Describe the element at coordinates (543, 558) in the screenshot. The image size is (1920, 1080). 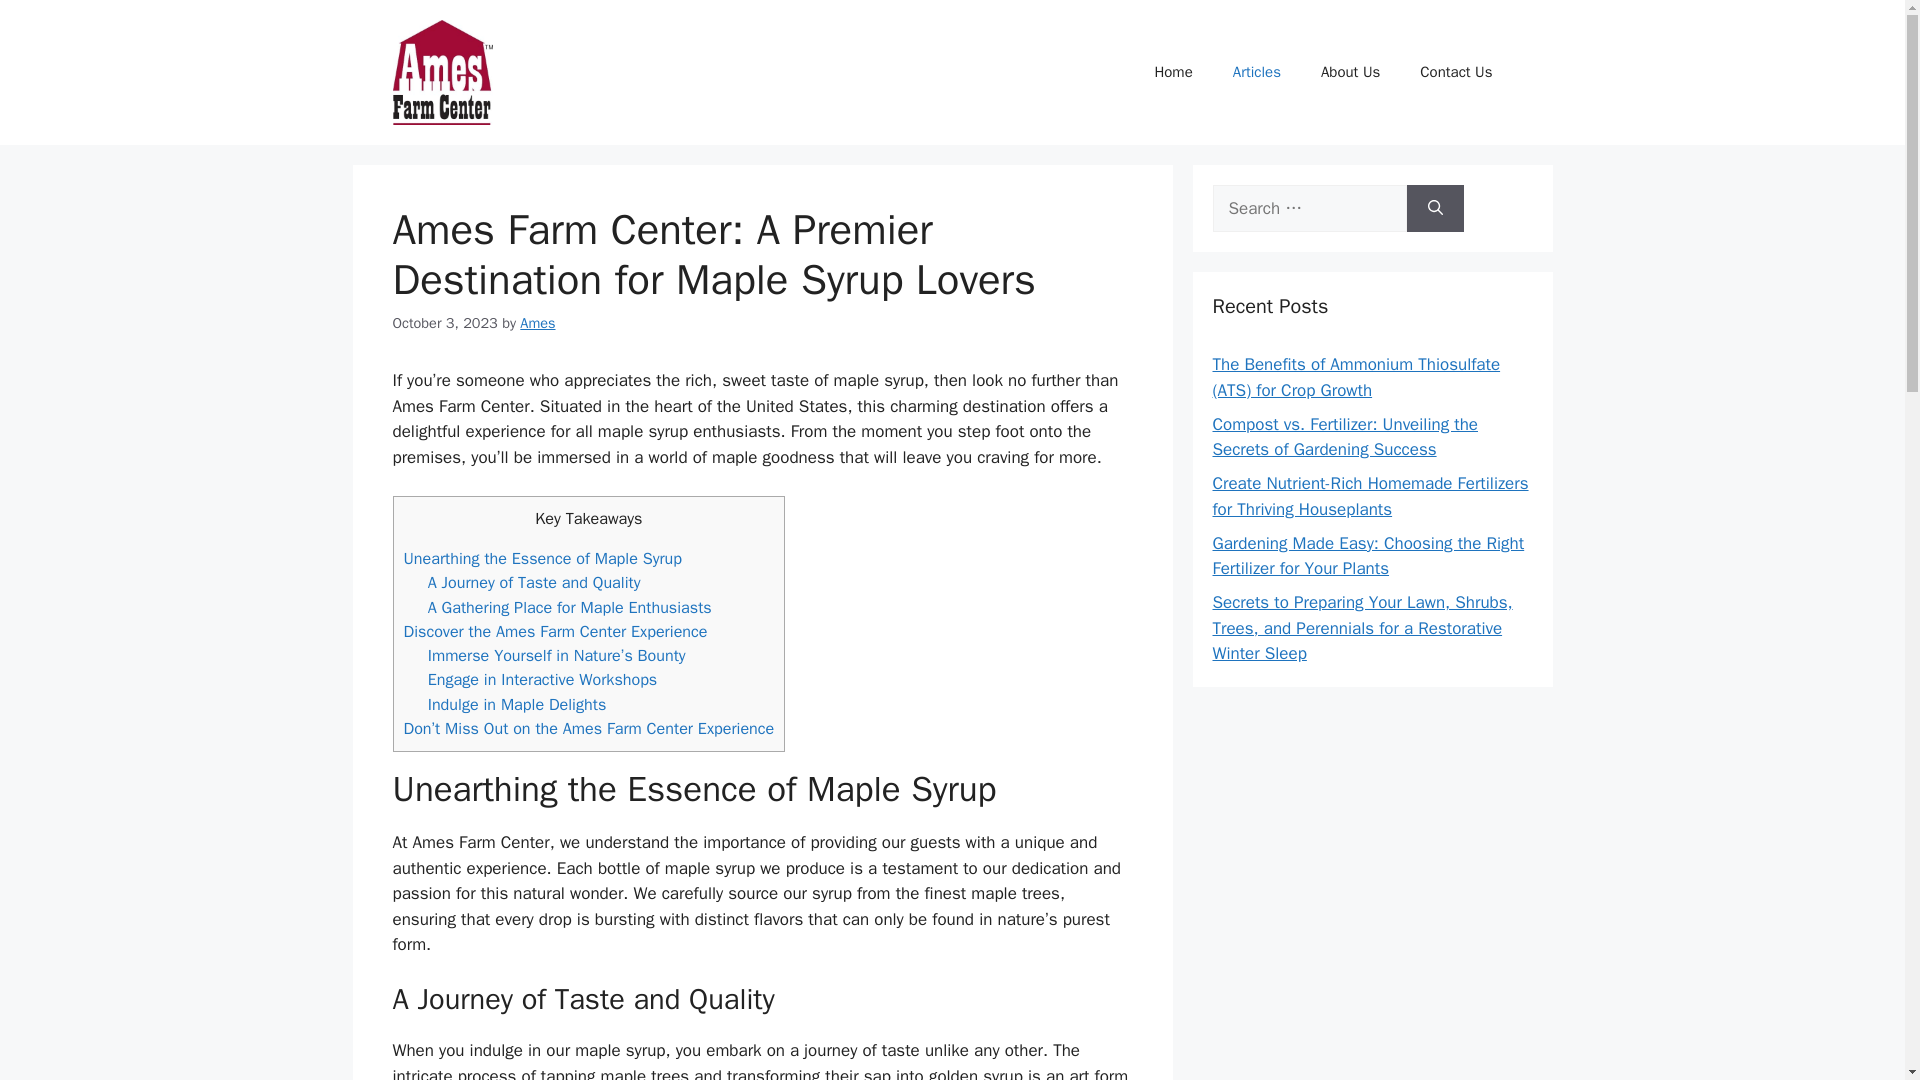
I see `Unearthing the Essence of Maple Syrup` at that location.